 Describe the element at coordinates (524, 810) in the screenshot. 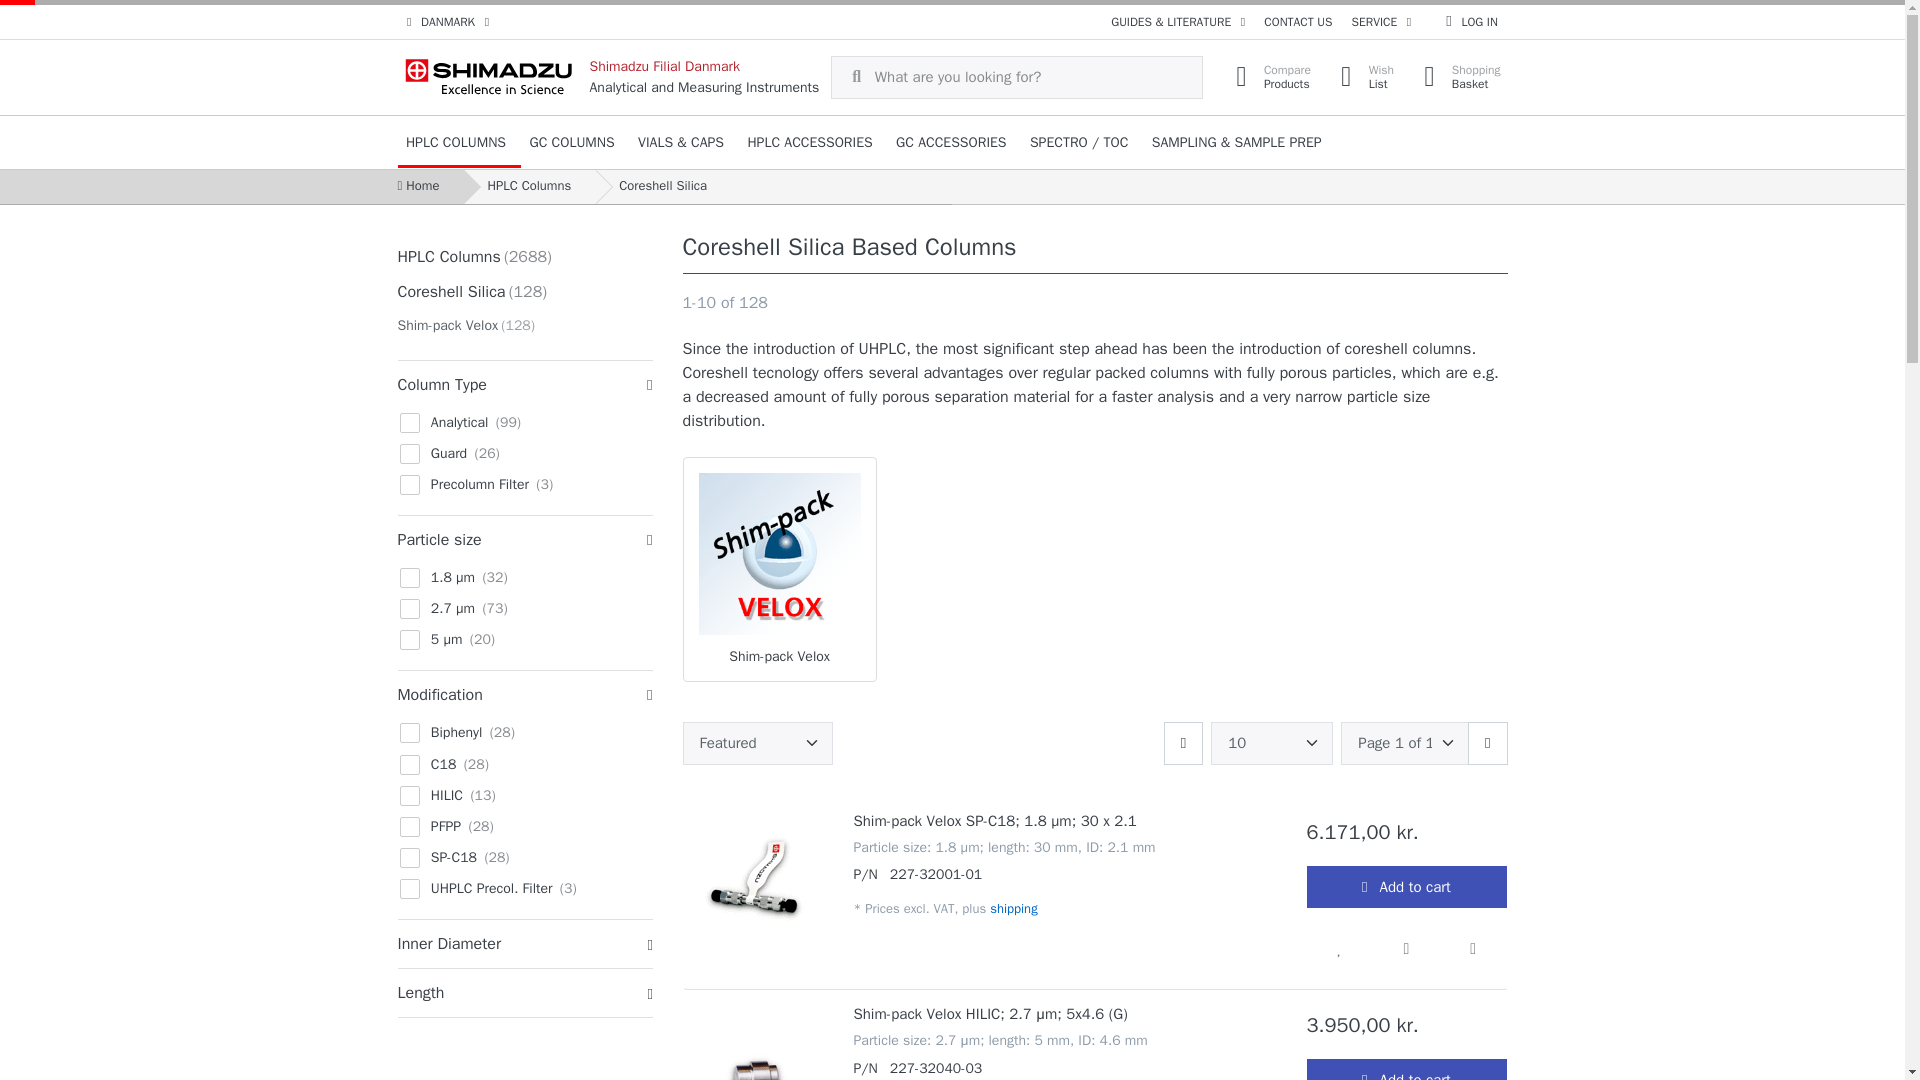

I see `39` at that location.